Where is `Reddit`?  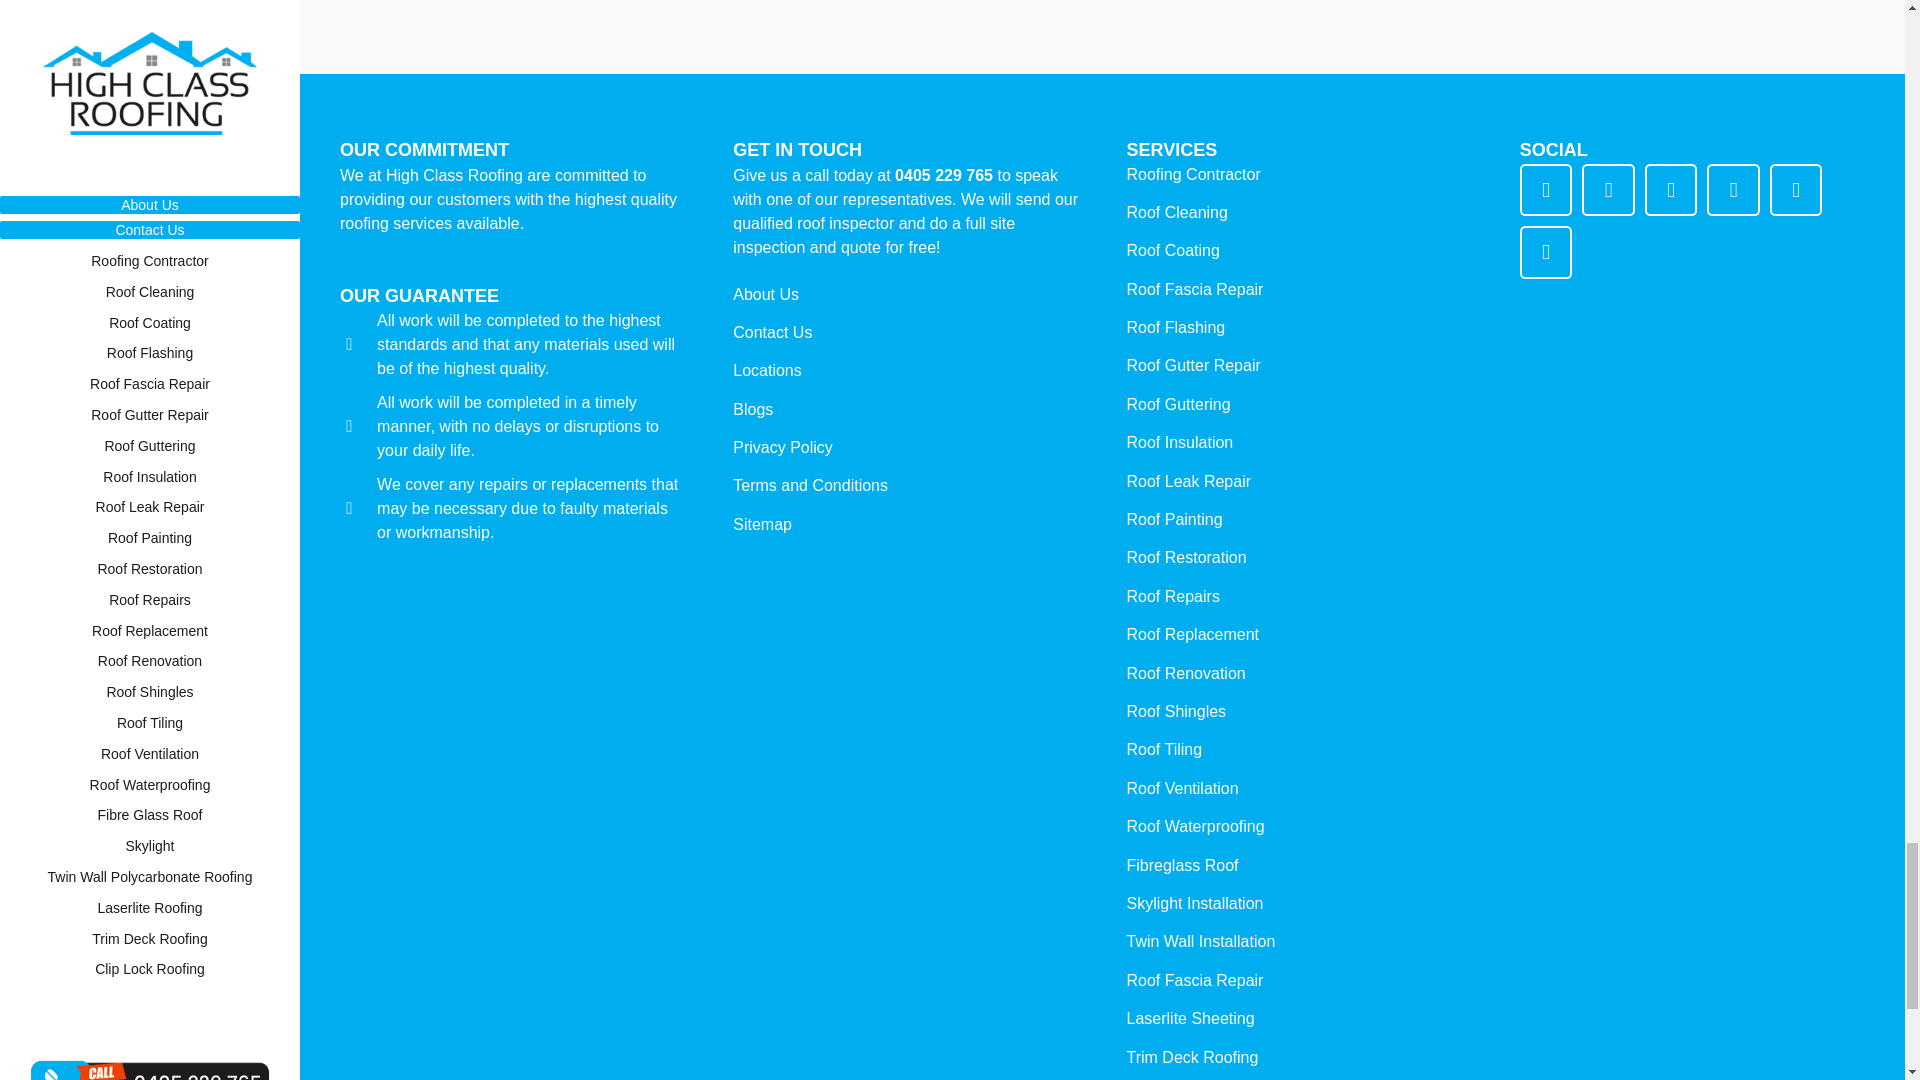 Reddit is located at coordinates (1733, 190).